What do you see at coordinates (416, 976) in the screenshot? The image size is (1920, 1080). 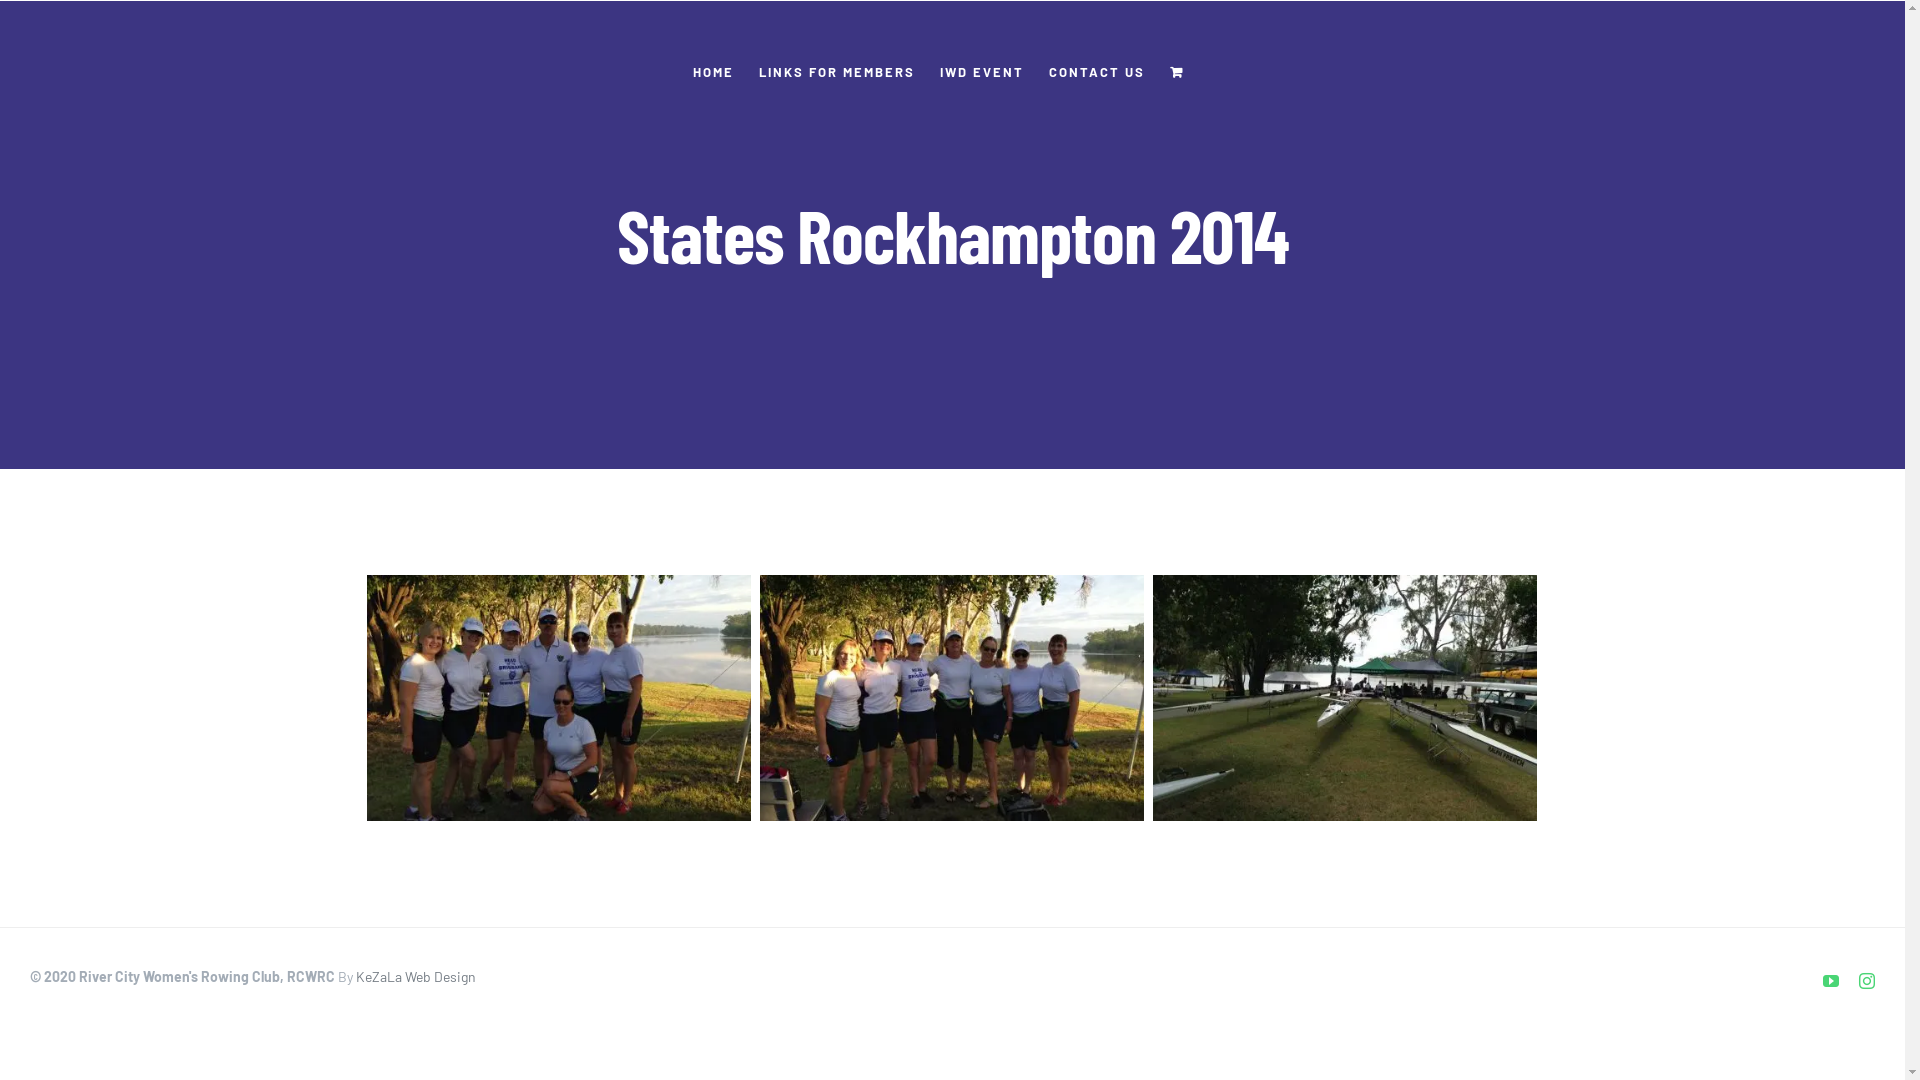 I see `KeZaLa Web Design` at bounding box center [416, 976].